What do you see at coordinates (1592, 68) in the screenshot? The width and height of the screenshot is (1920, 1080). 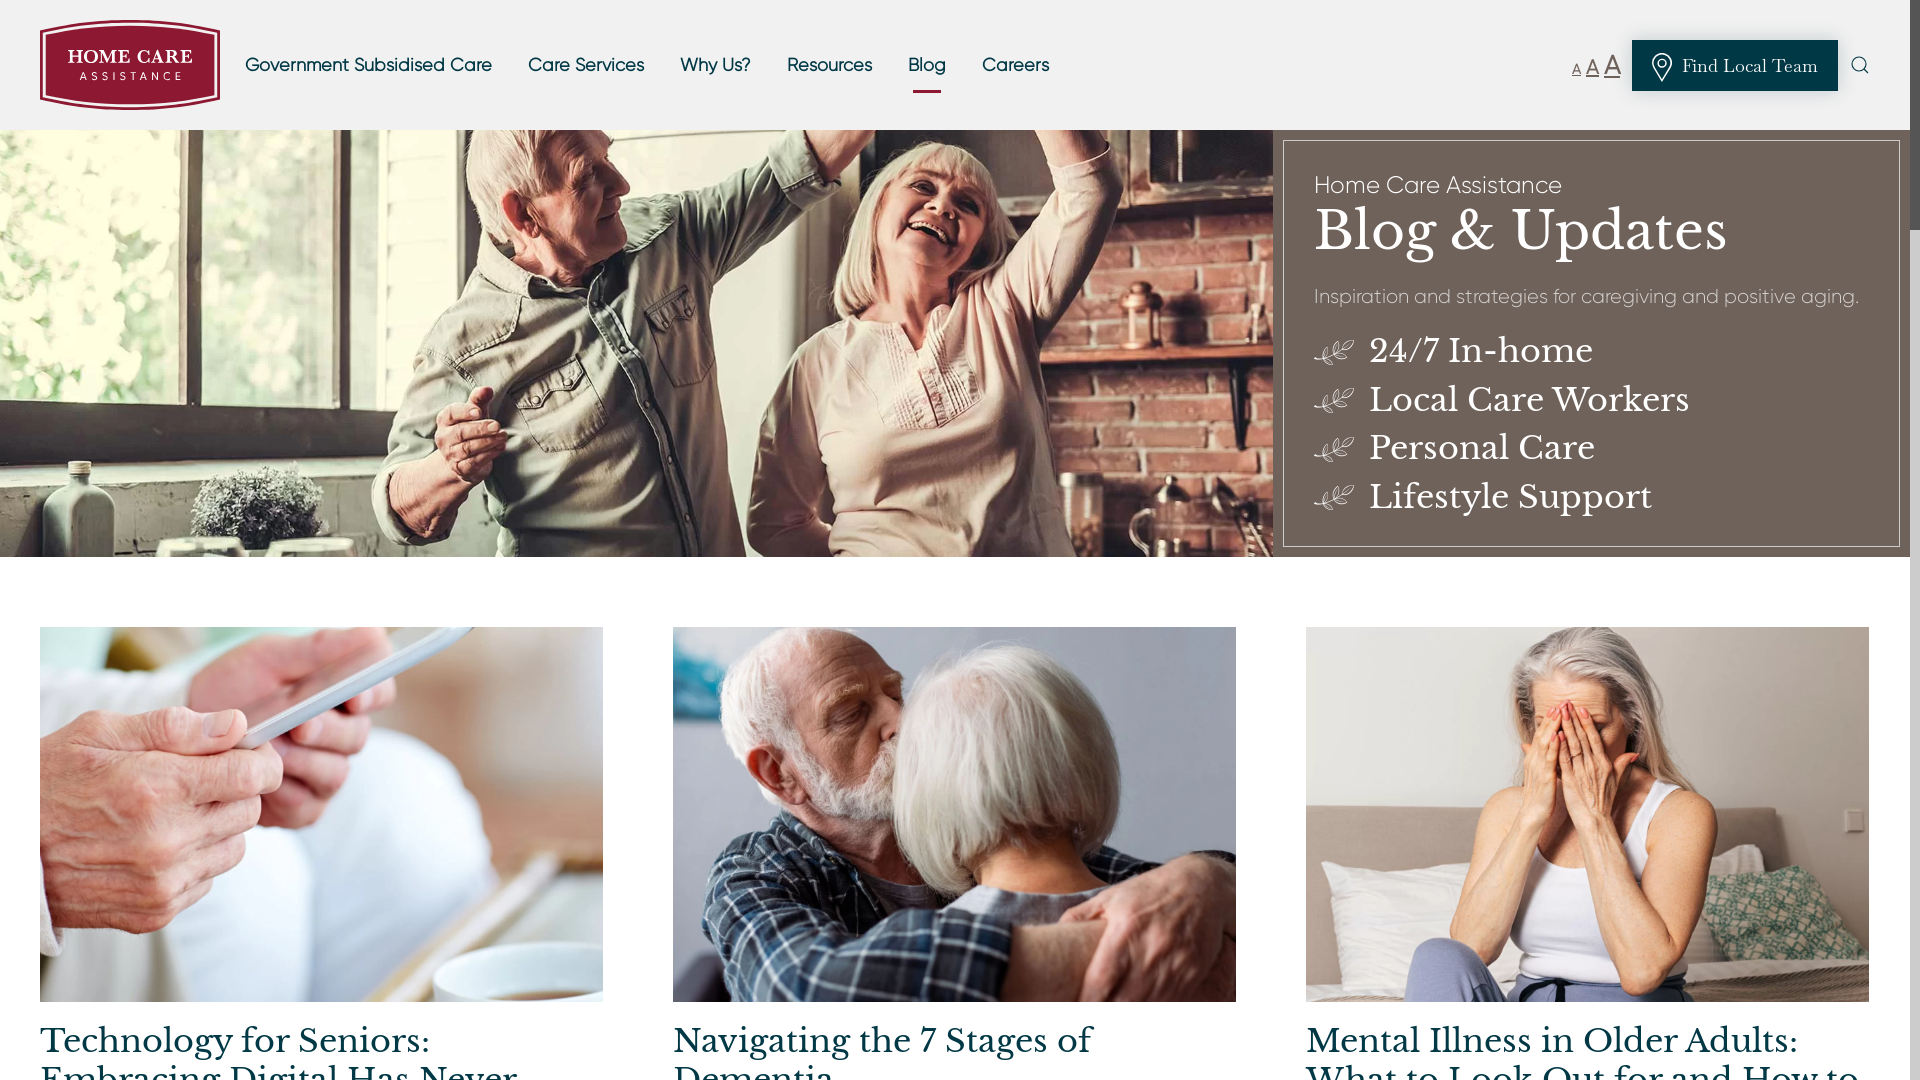 I see `A
Reset font size.` at bounding box center [1592, 68].